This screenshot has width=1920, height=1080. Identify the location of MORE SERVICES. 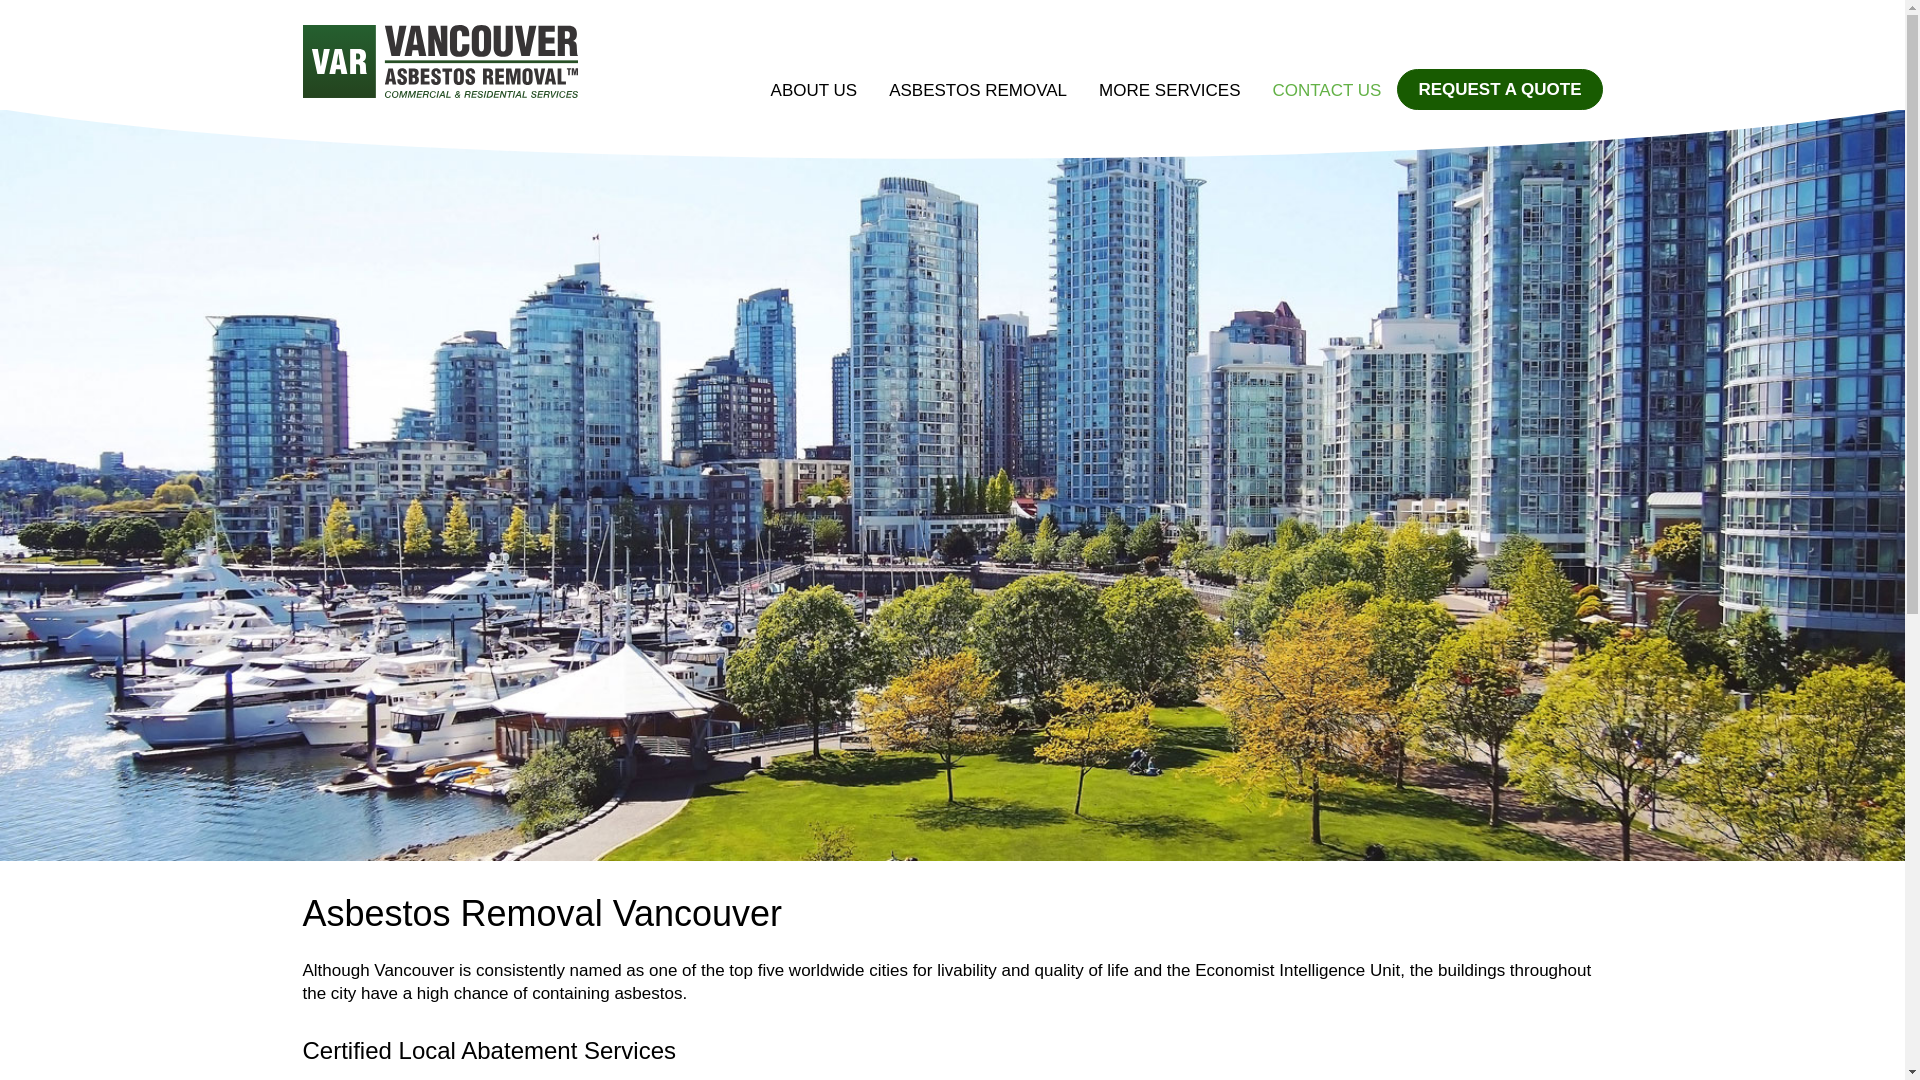
(1168, 90).